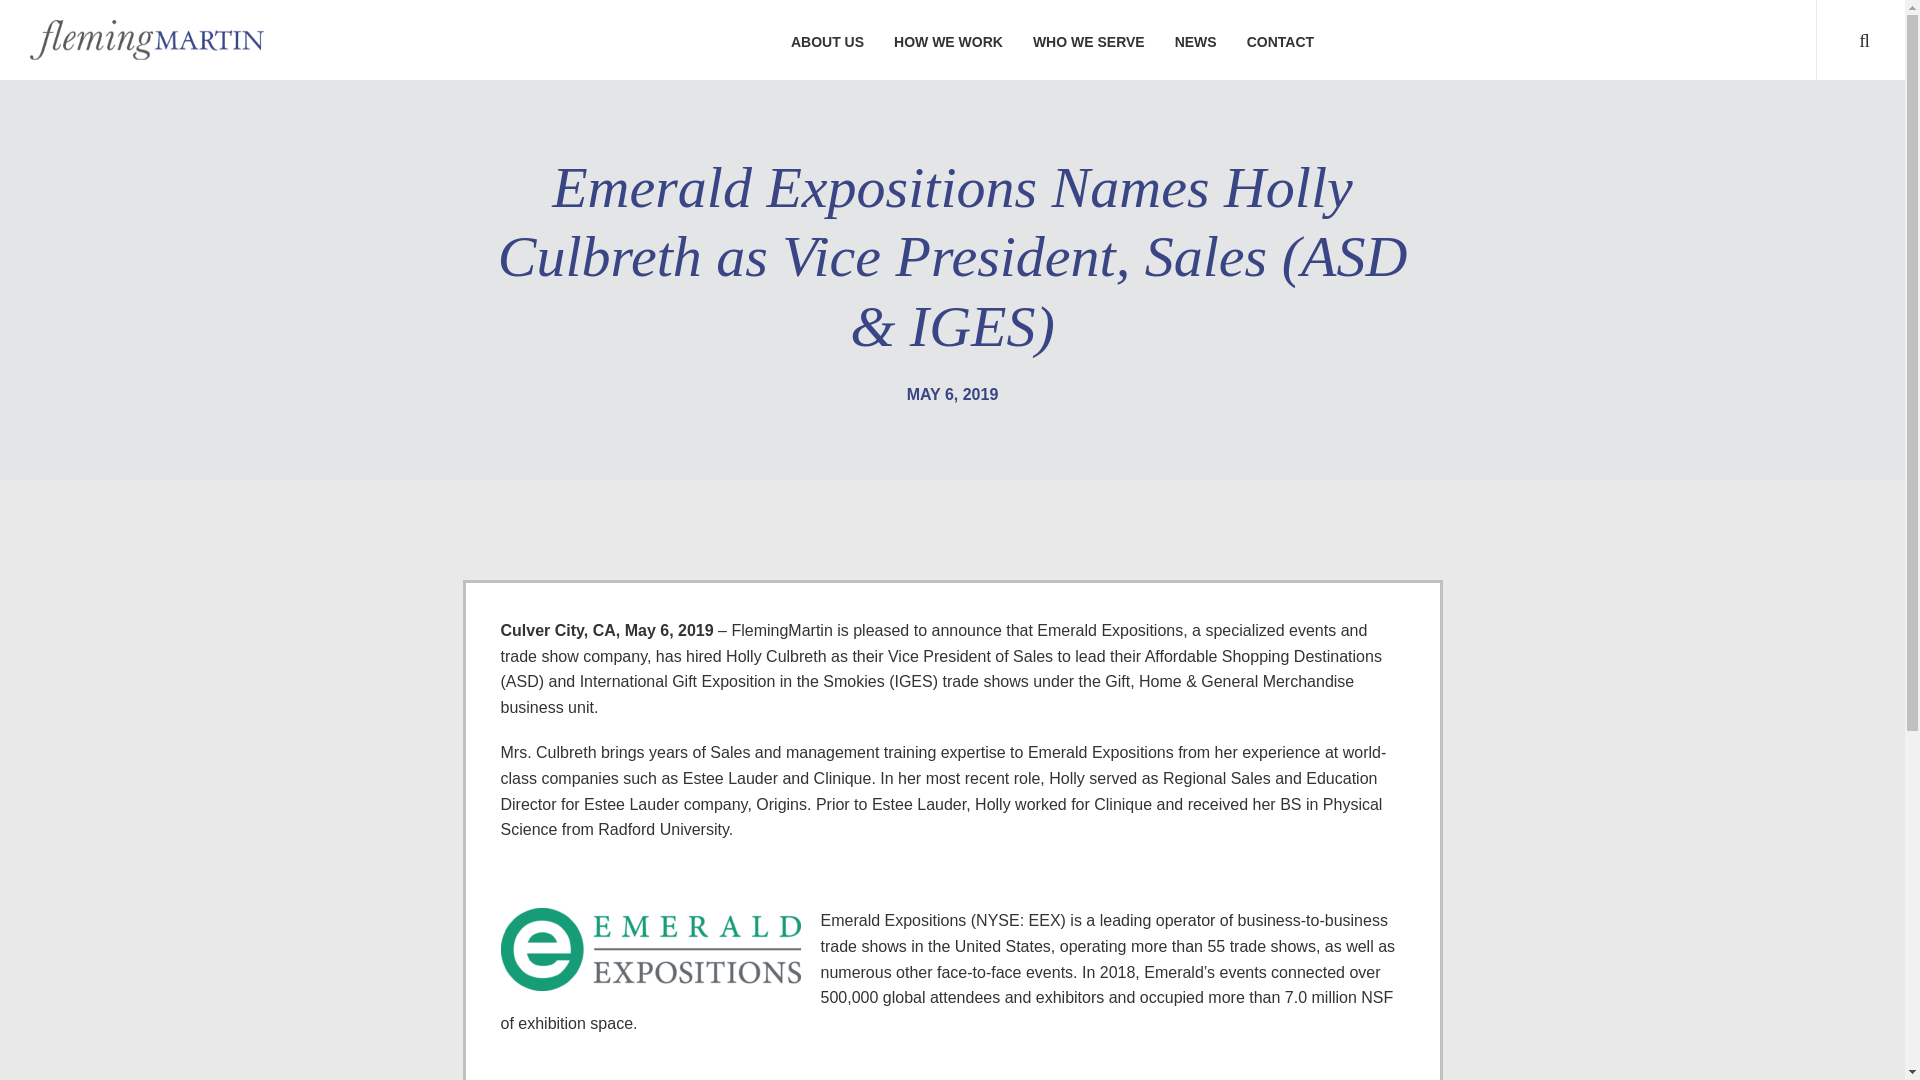 Image resolution: width=1920 pixels, height=1080 pixels. I want to click on WHO WE SERVE, so click(1088, 40).